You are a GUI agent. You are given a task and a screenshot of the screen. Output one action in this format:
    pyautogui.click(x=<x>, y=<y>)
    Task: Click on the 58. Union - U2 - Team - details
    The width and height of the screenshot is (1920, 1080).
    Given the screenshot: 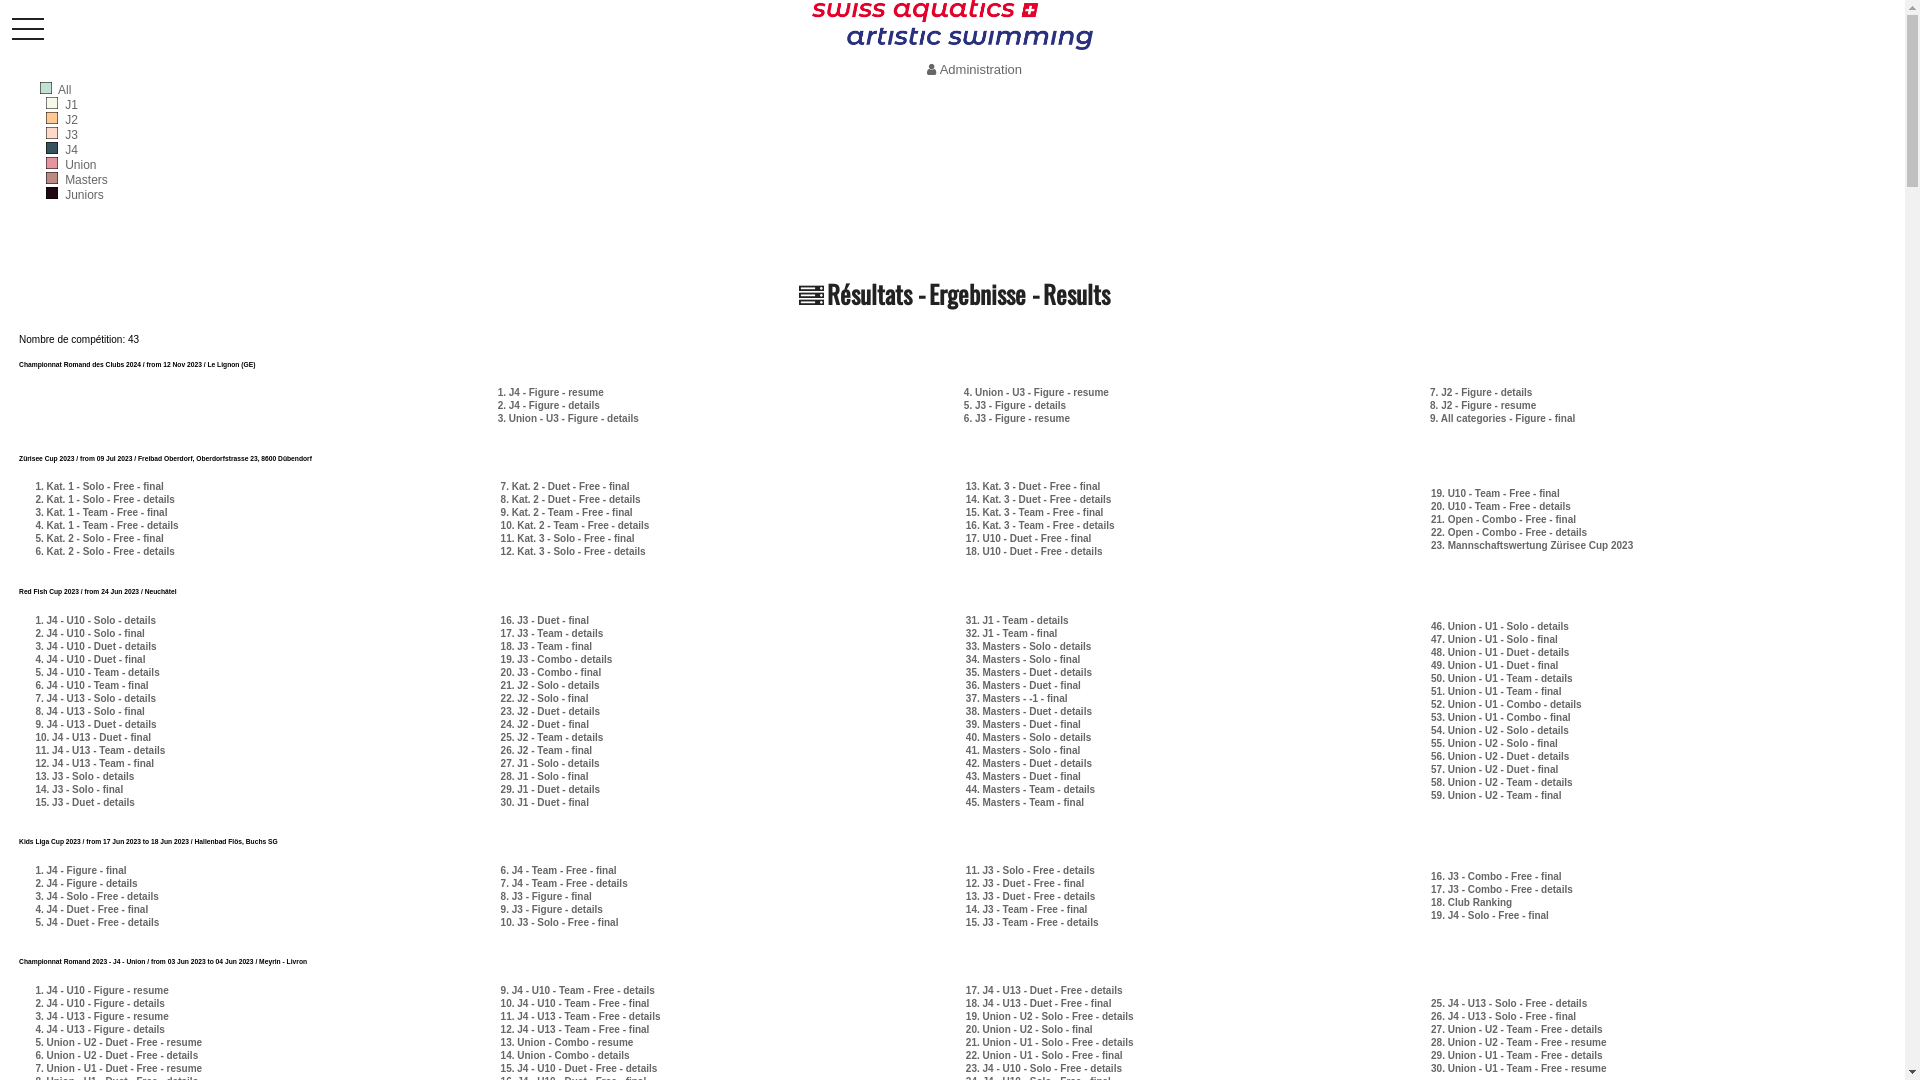 What is the action you would take?
    pyautogui.click(x=1502, y=782)
    